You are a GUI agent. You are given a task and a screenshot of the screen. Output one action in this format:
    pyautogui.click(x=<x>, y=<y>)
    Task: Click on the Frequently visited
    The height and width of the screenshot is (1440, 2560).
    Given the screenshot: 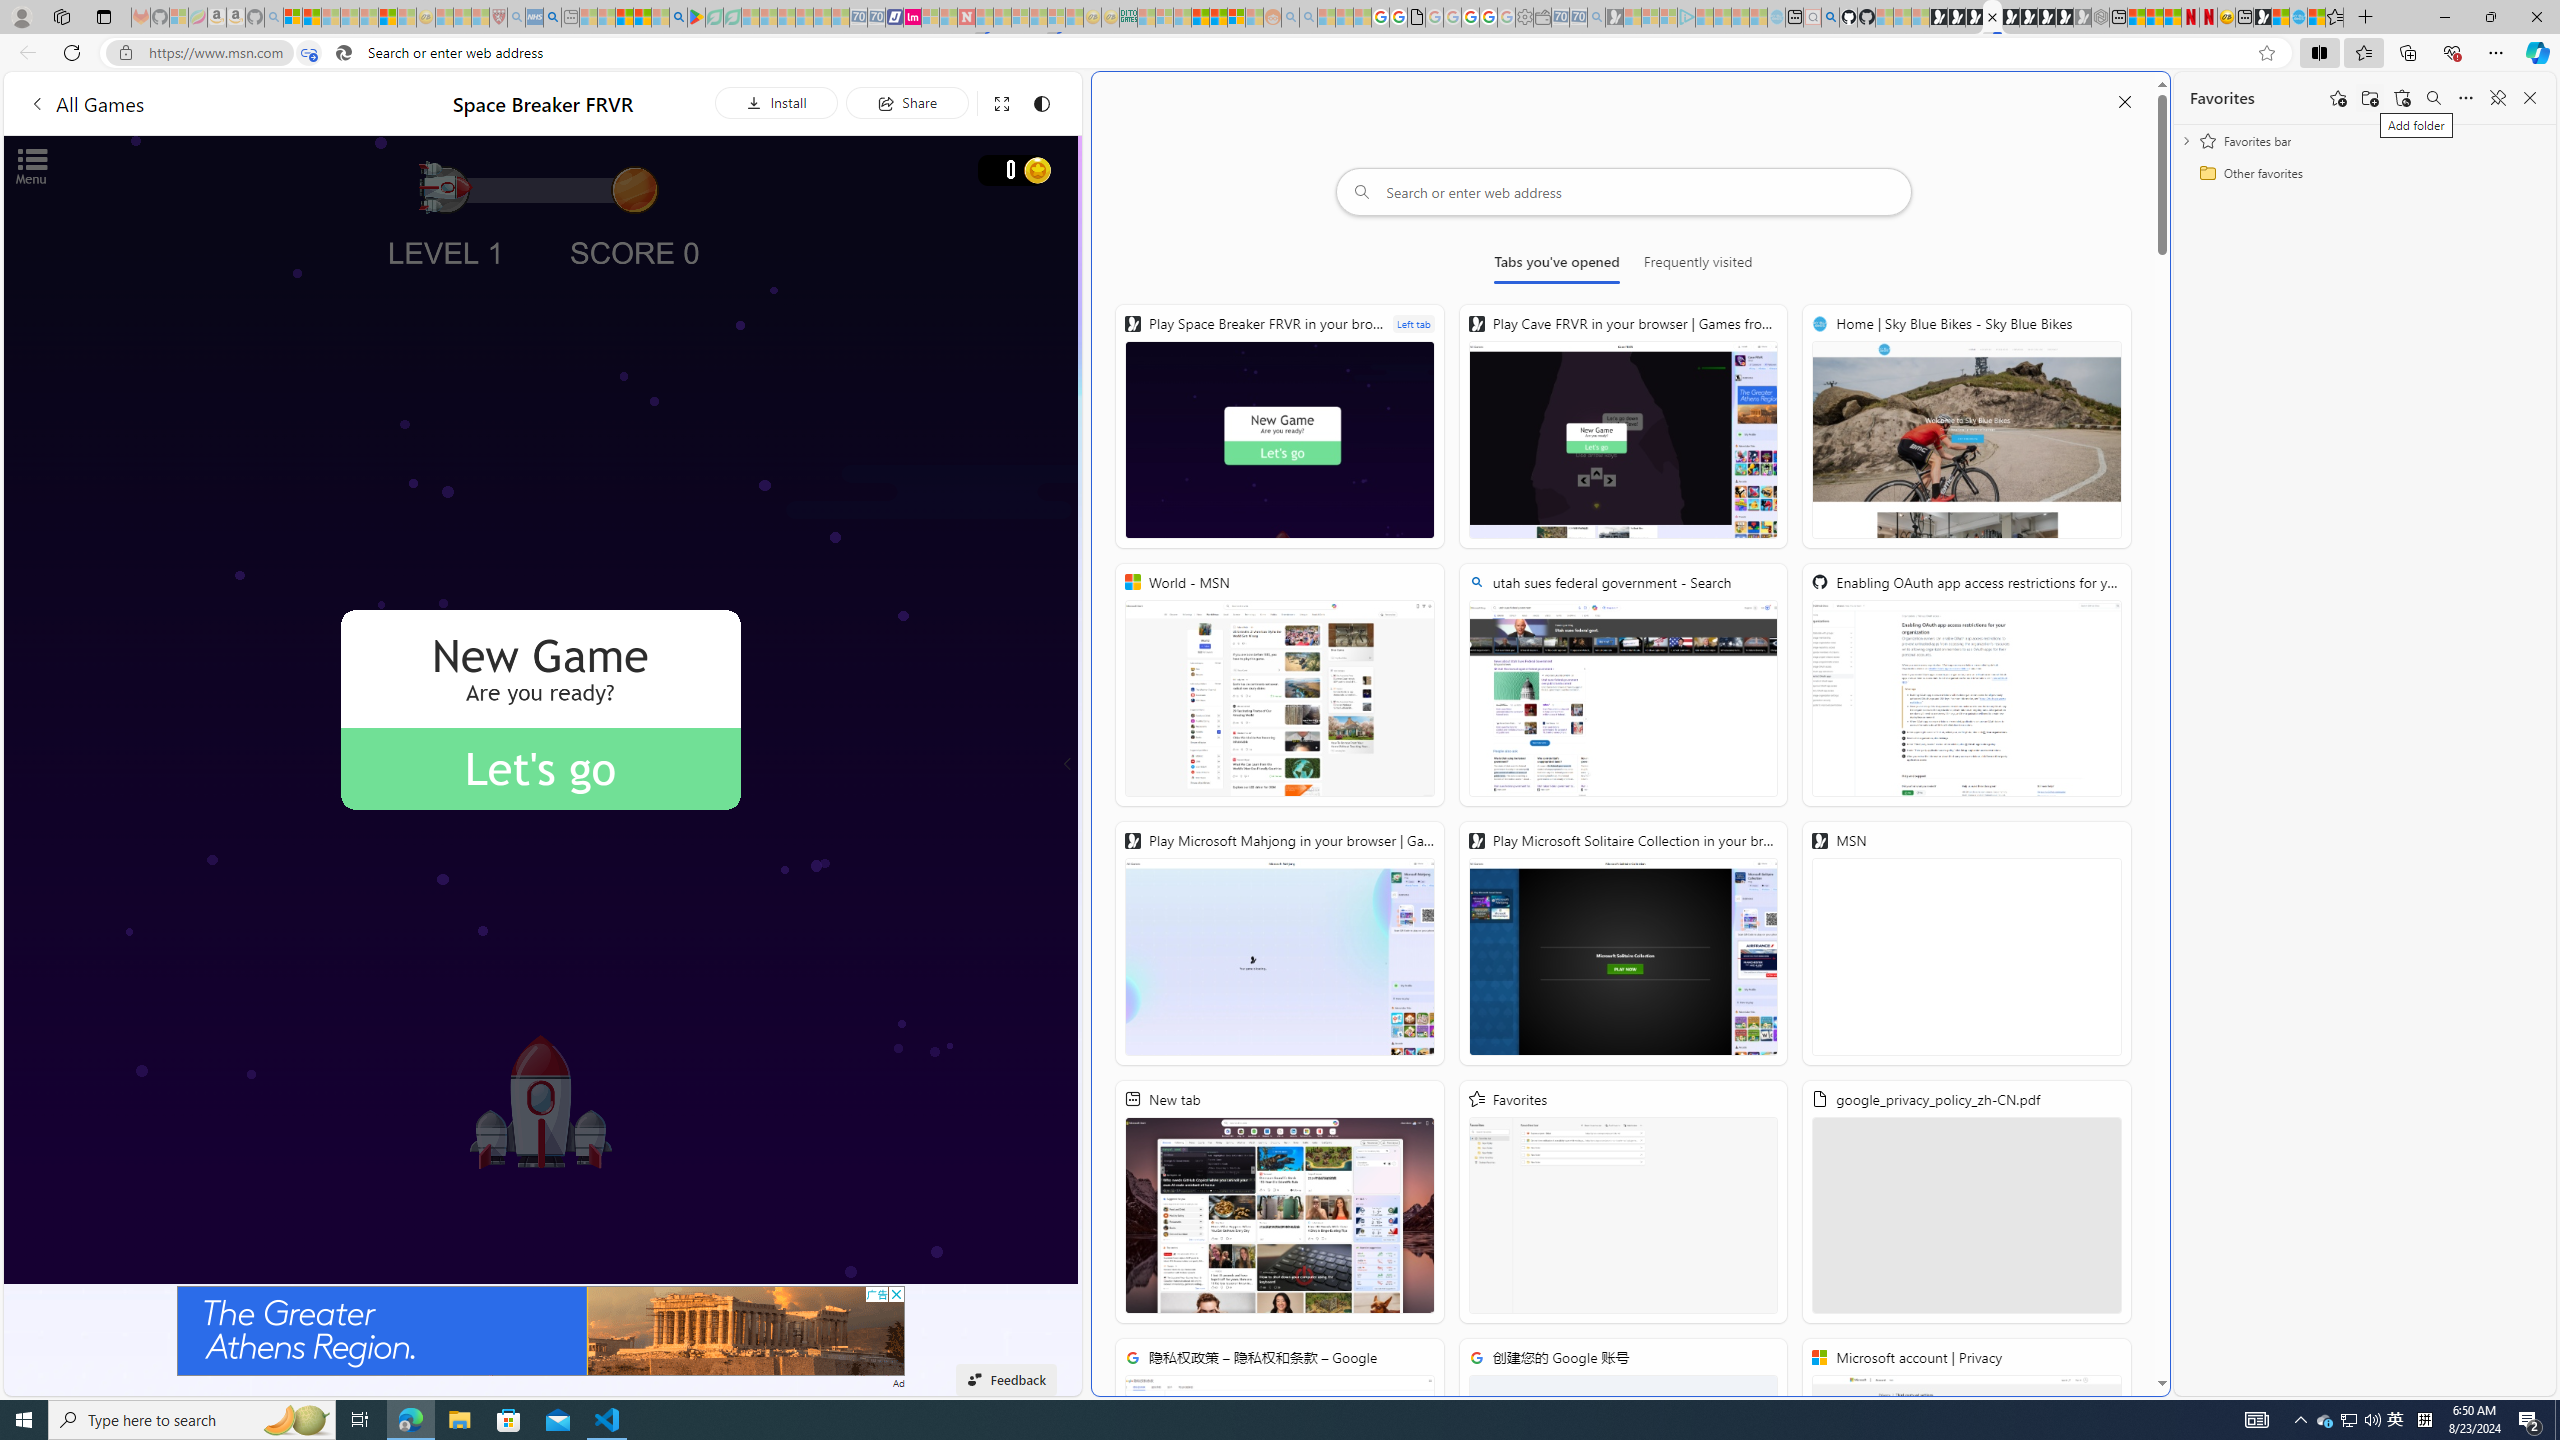 What is the action you would take?
    pyautogui.click(x=1698, y=266)
    